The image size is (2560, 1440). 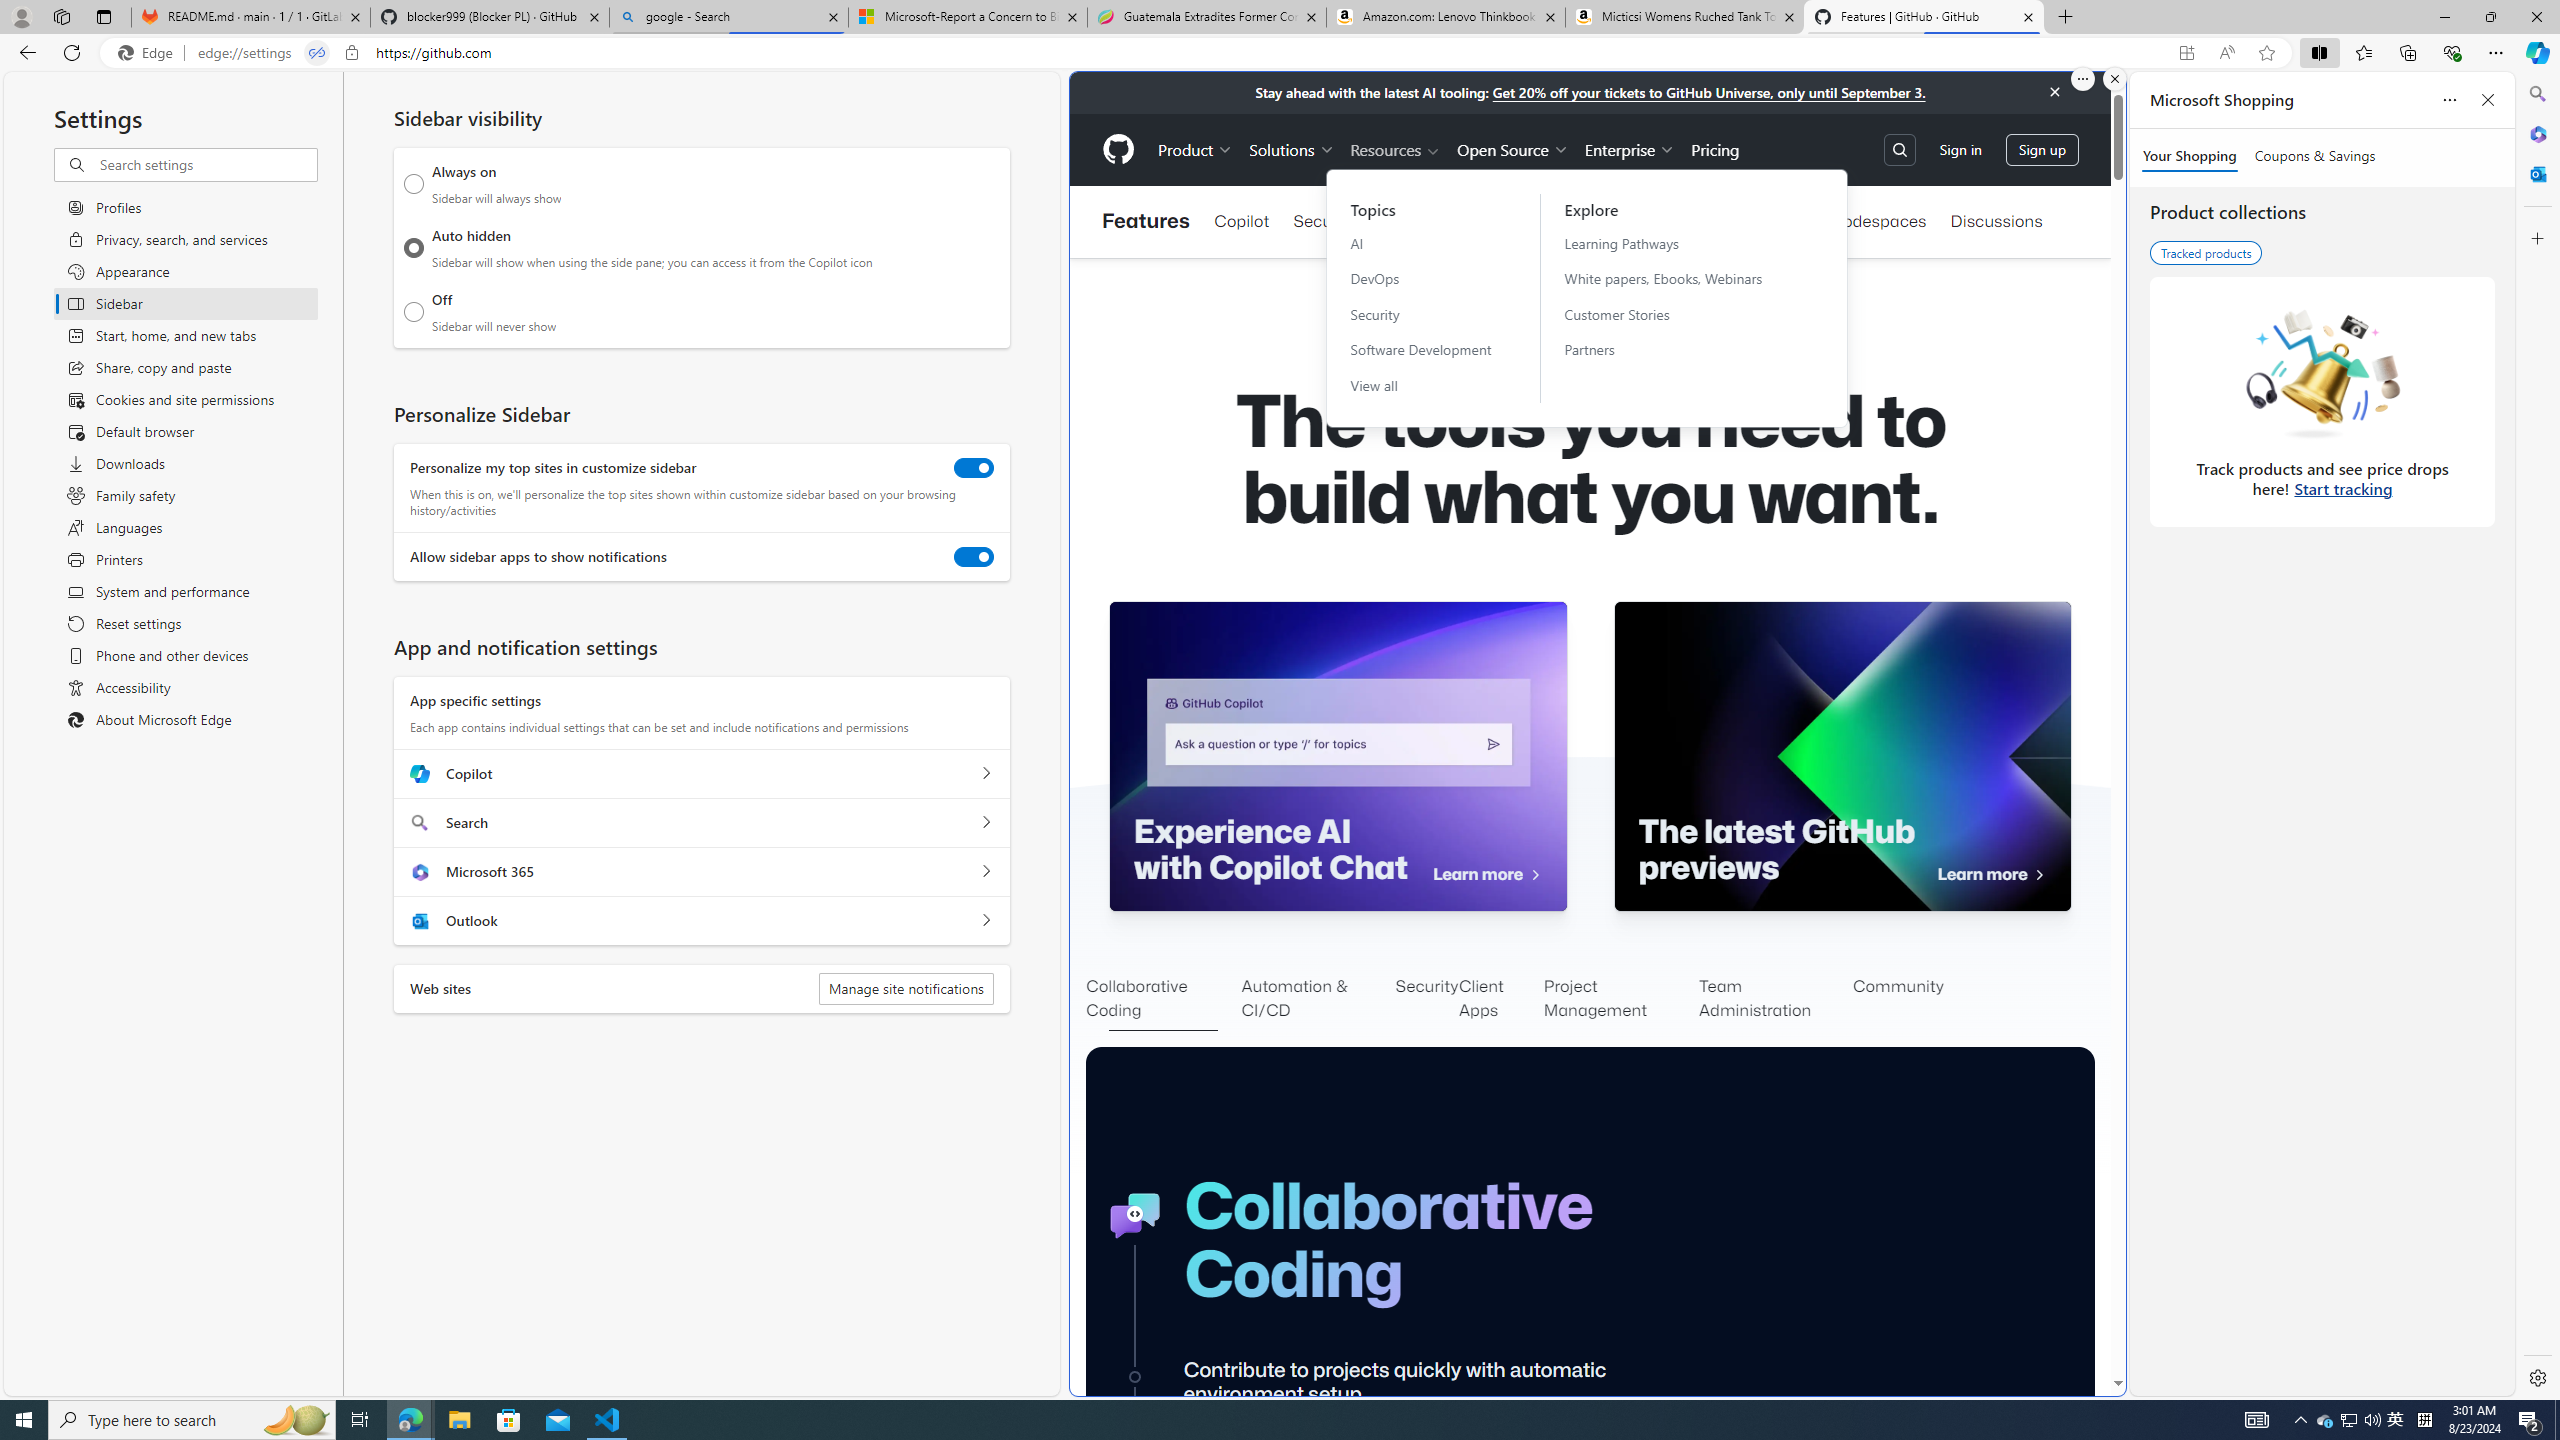 What do you see at coordinates (1675, 243) in the screenshot?
I see `Learning Pathways` at bounding box center [1675, 243].